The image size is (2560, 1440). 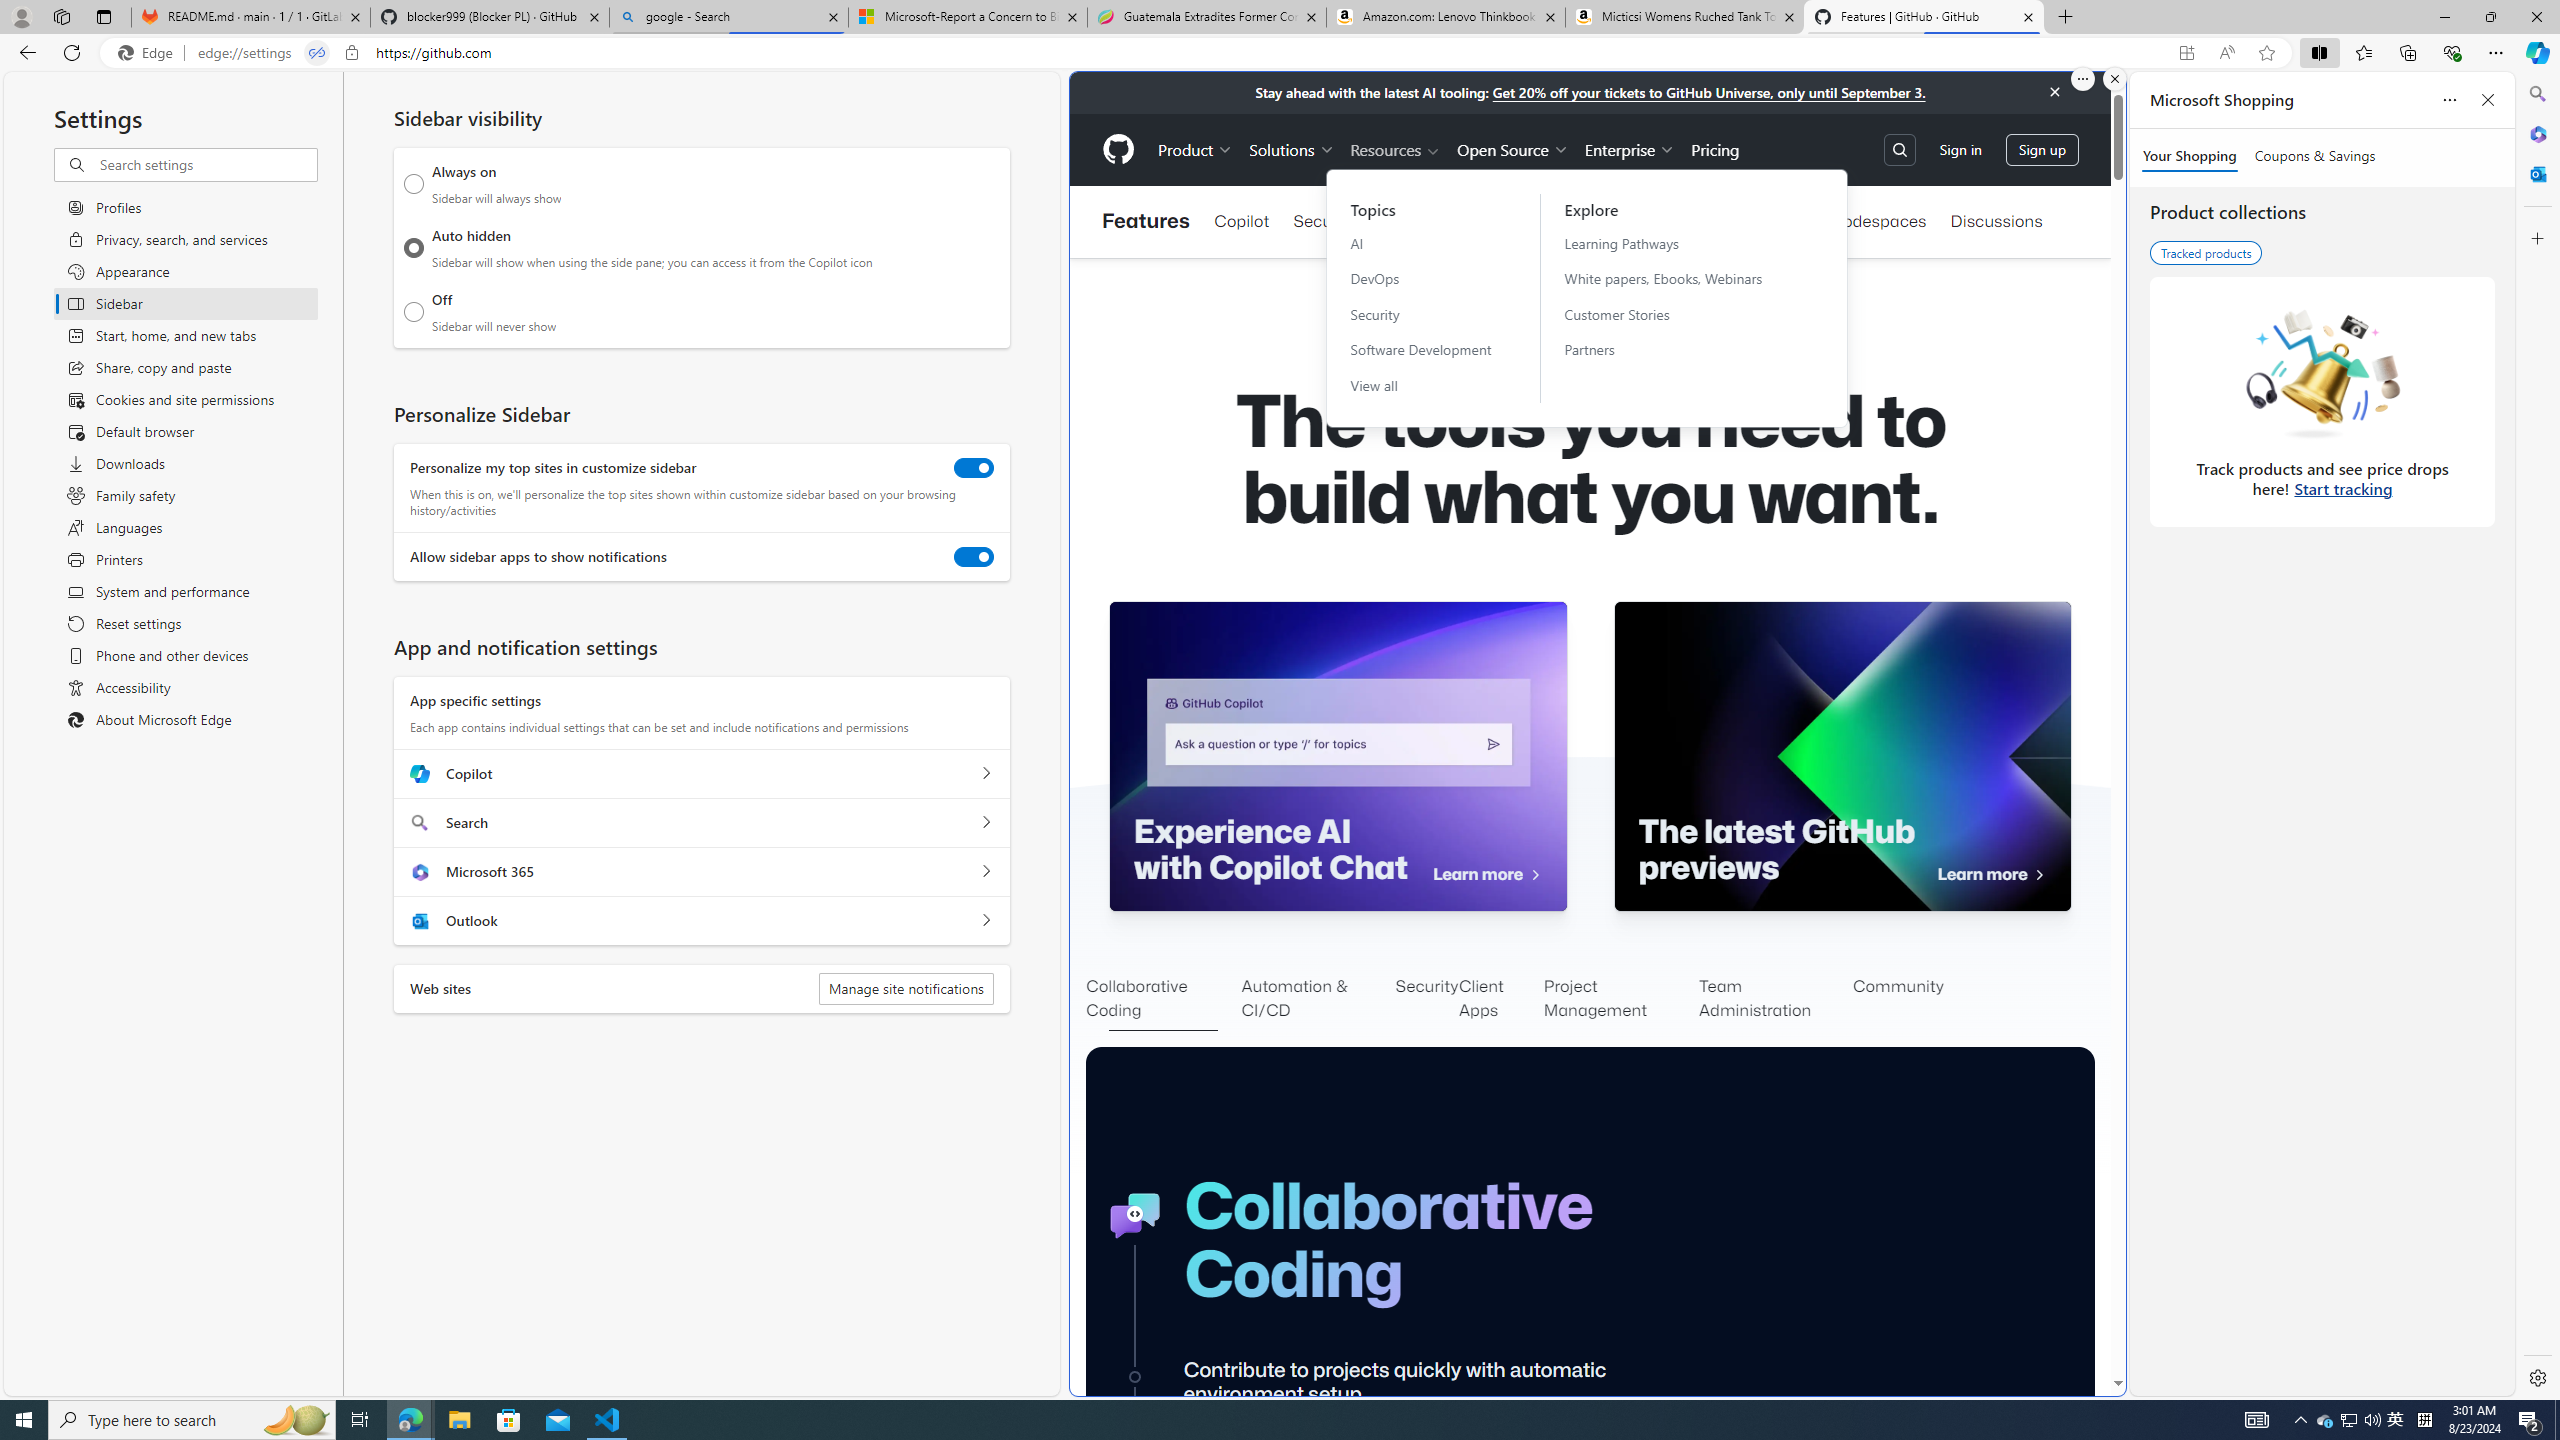 What do you see at coordinates (1675, 243) in the screenshot?
I see `Learning Pathways` at bounding box center [1675, 243].